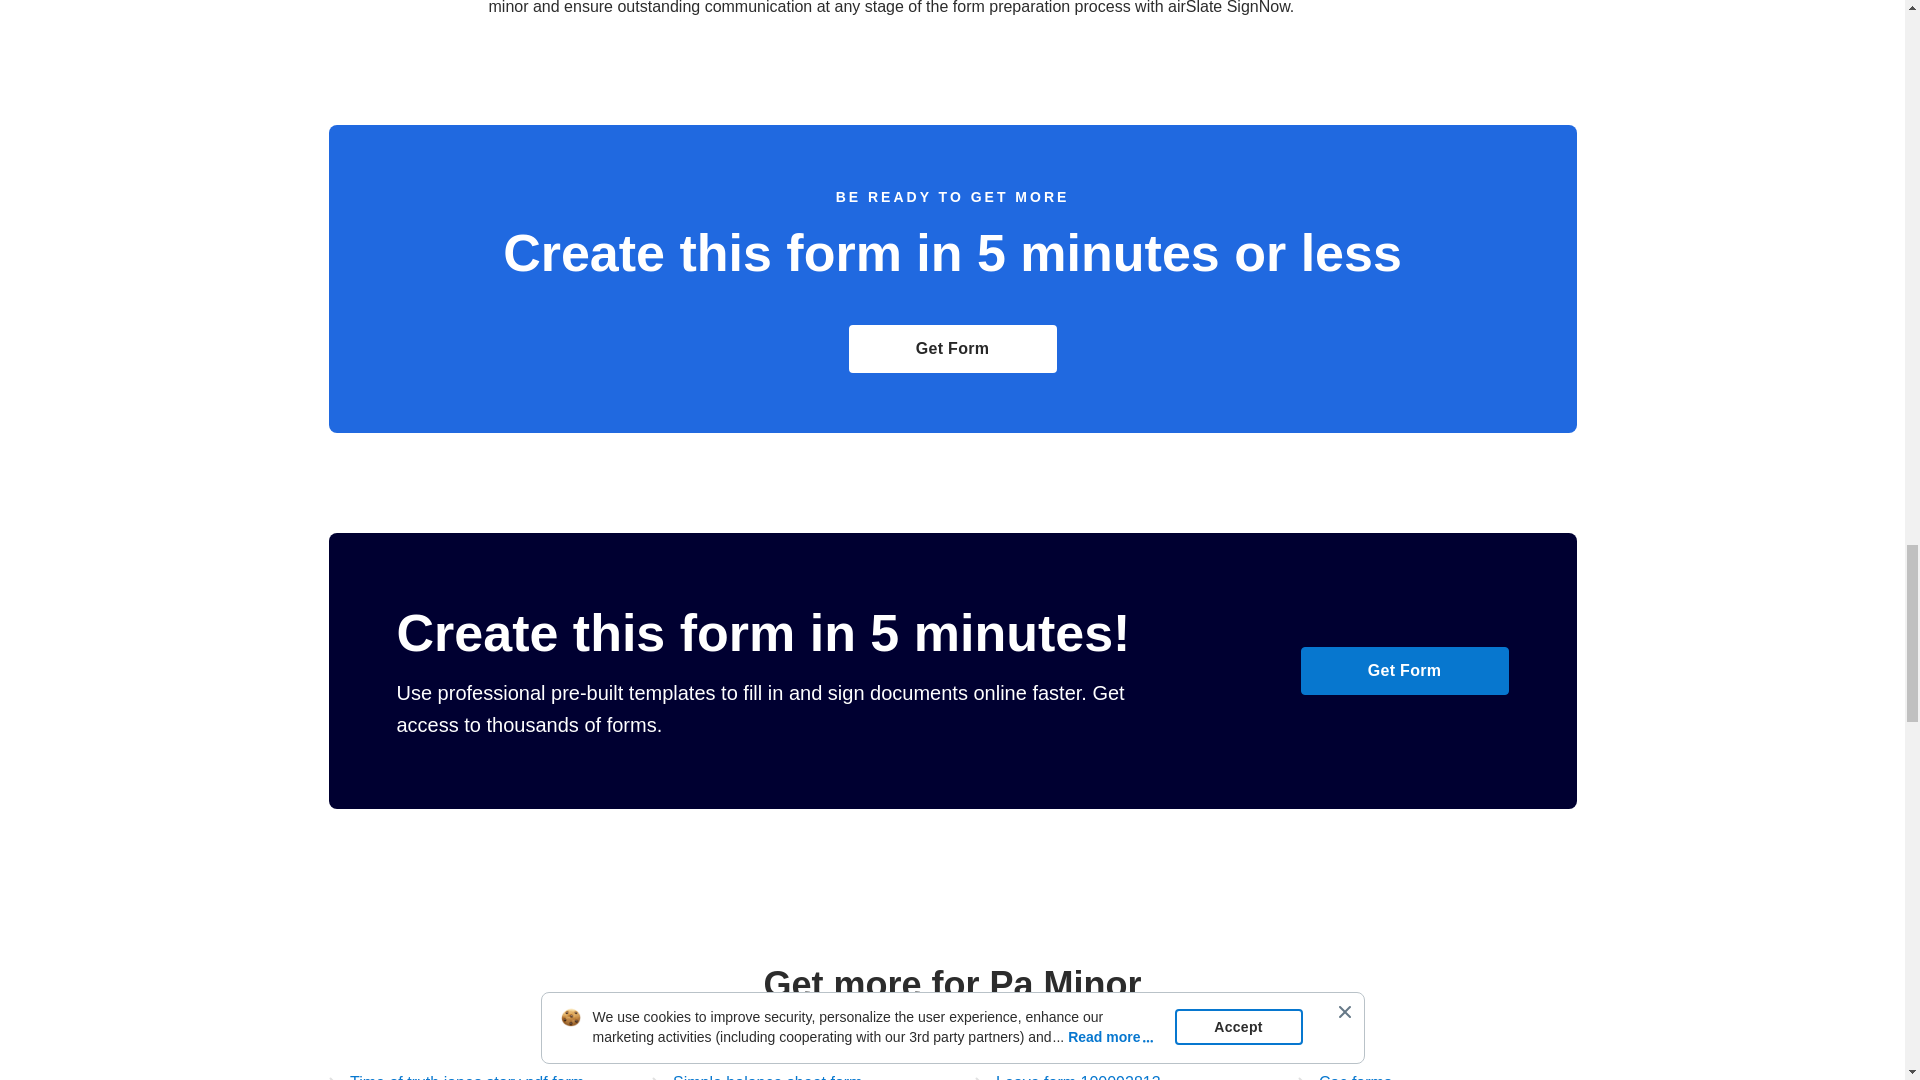 The width and height of the screenshot is (1920, 1080). I want to click on Leave form 100092813, so click(1066, 1074).